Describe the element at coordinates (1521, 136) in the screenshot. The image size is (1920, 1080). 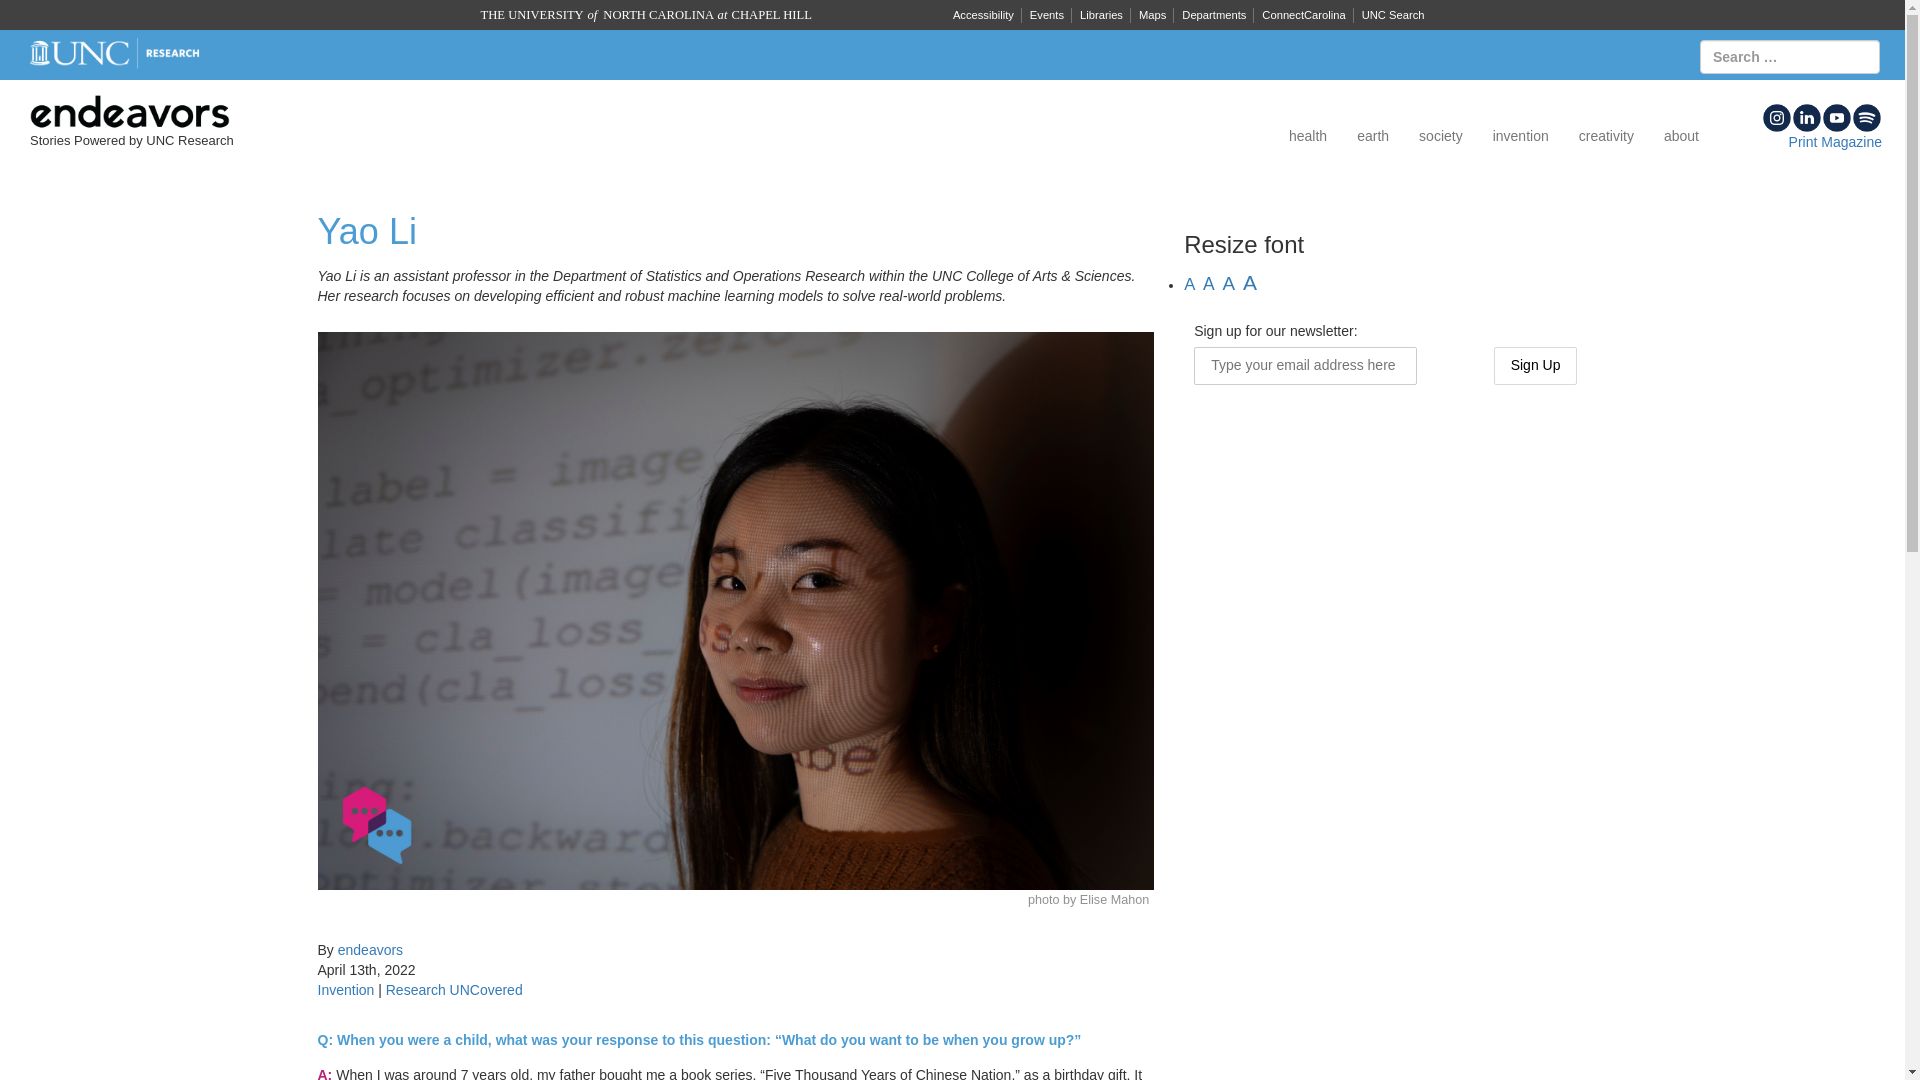
I see `invention` at that location.